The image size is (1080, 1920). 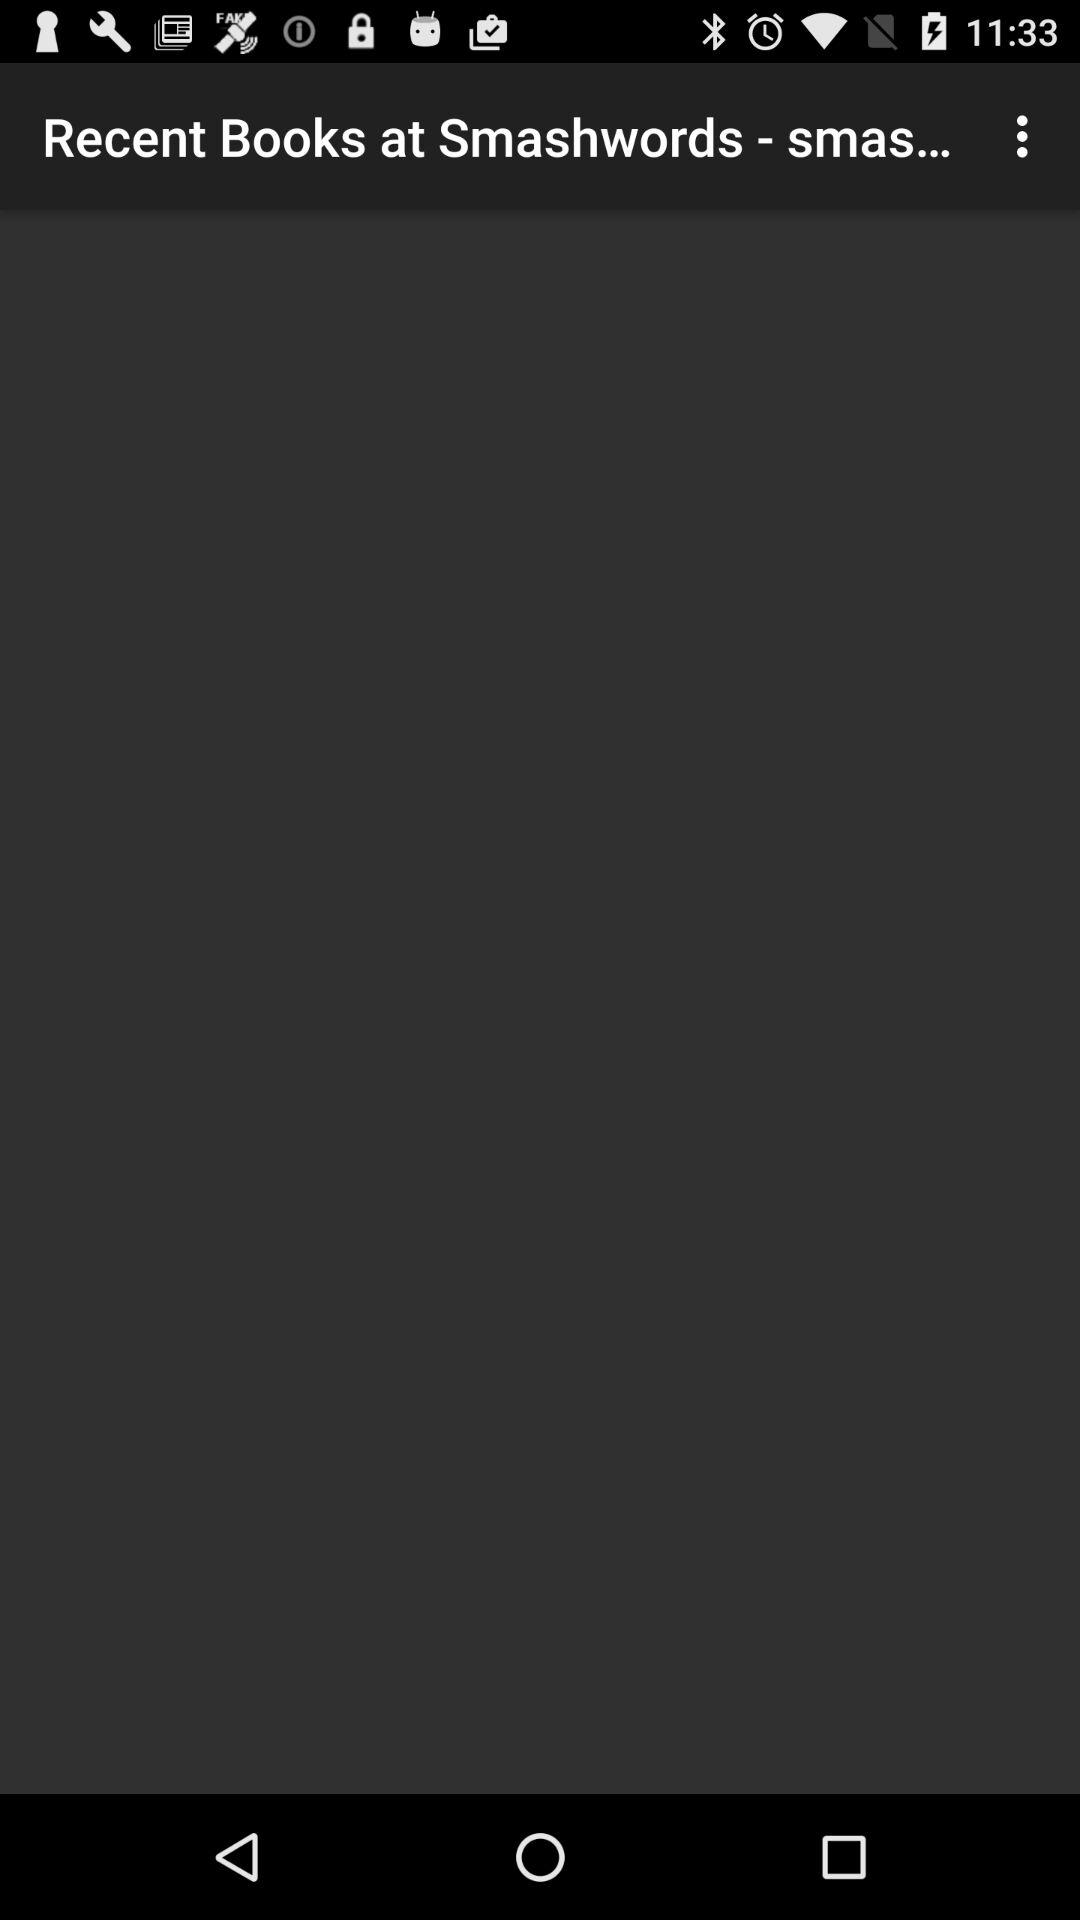 I want to click on choose icon to the right of recent books at, so click(x=1028, y=136).